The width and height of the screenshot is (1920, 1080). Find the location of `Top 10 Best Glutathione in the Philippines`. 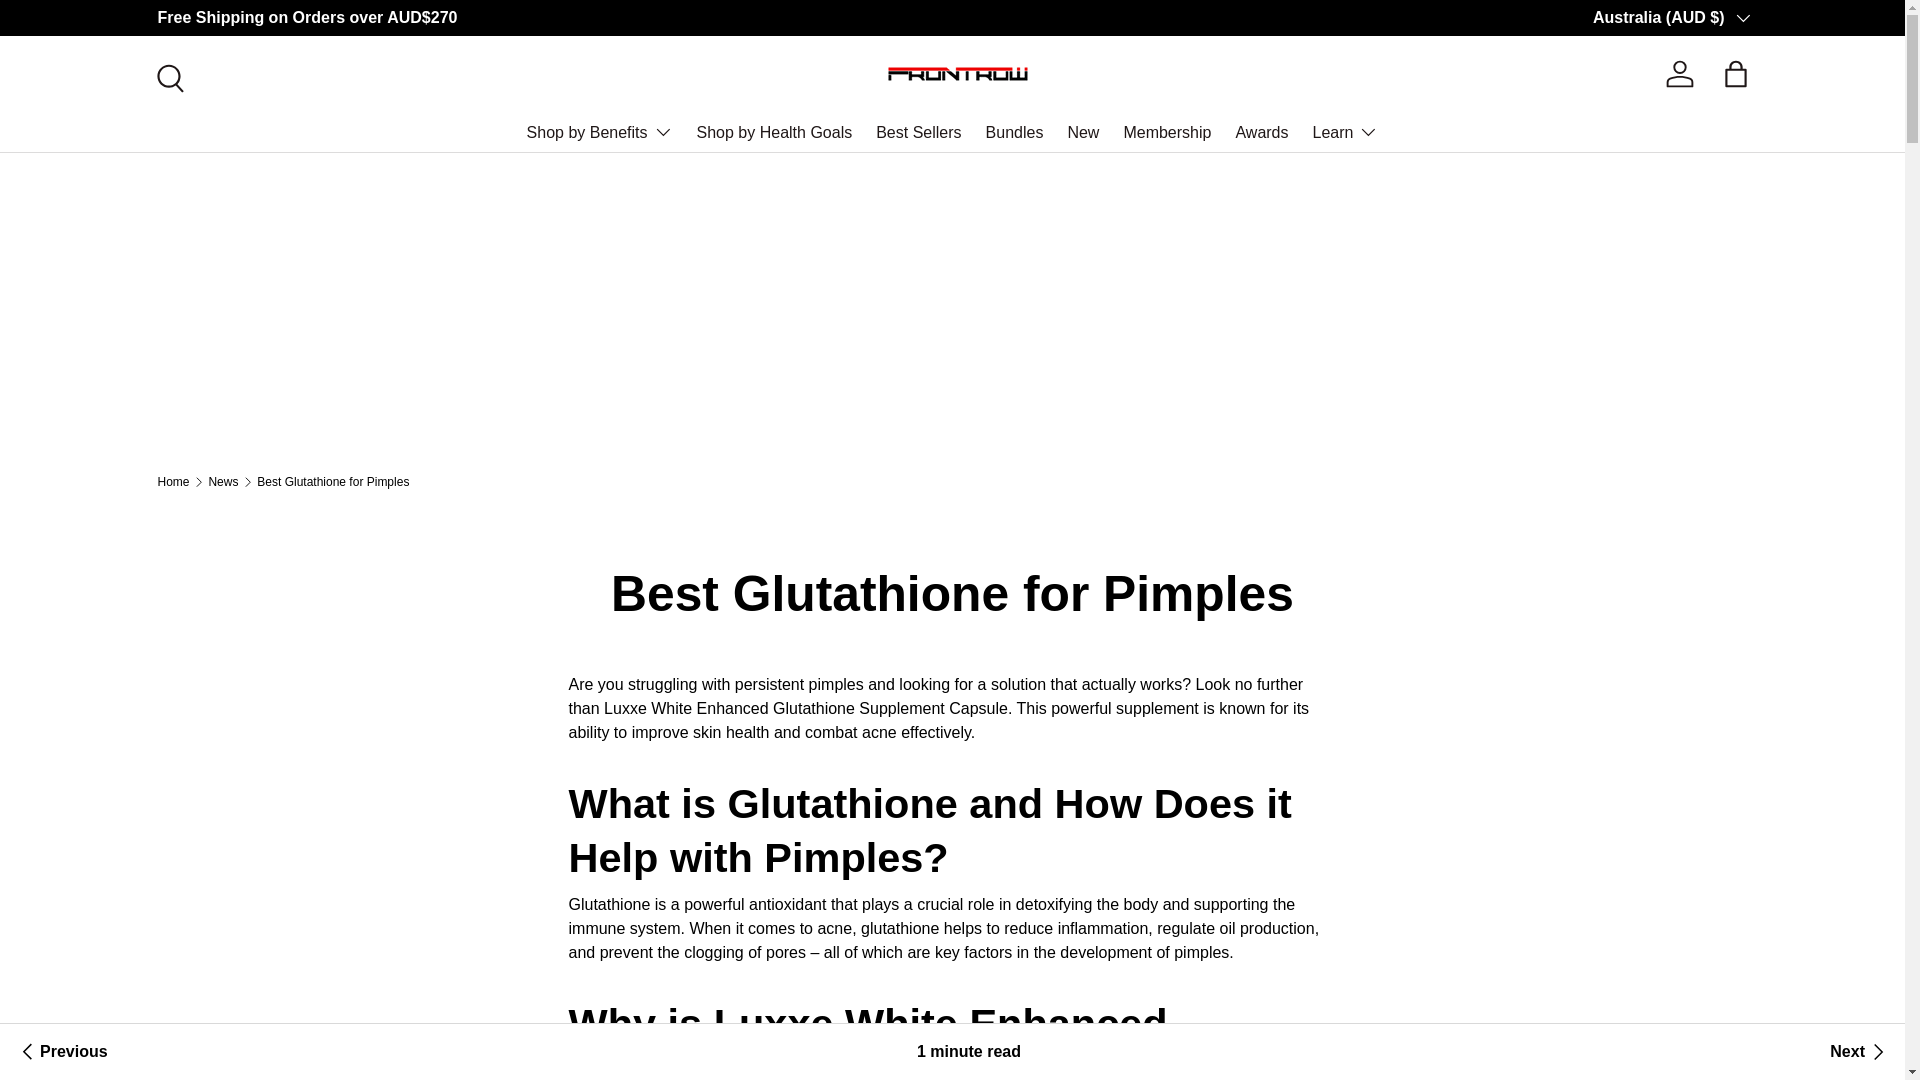

Top 10 Best Glutathione in the Philippines is located at coordinates (1859, 1052).